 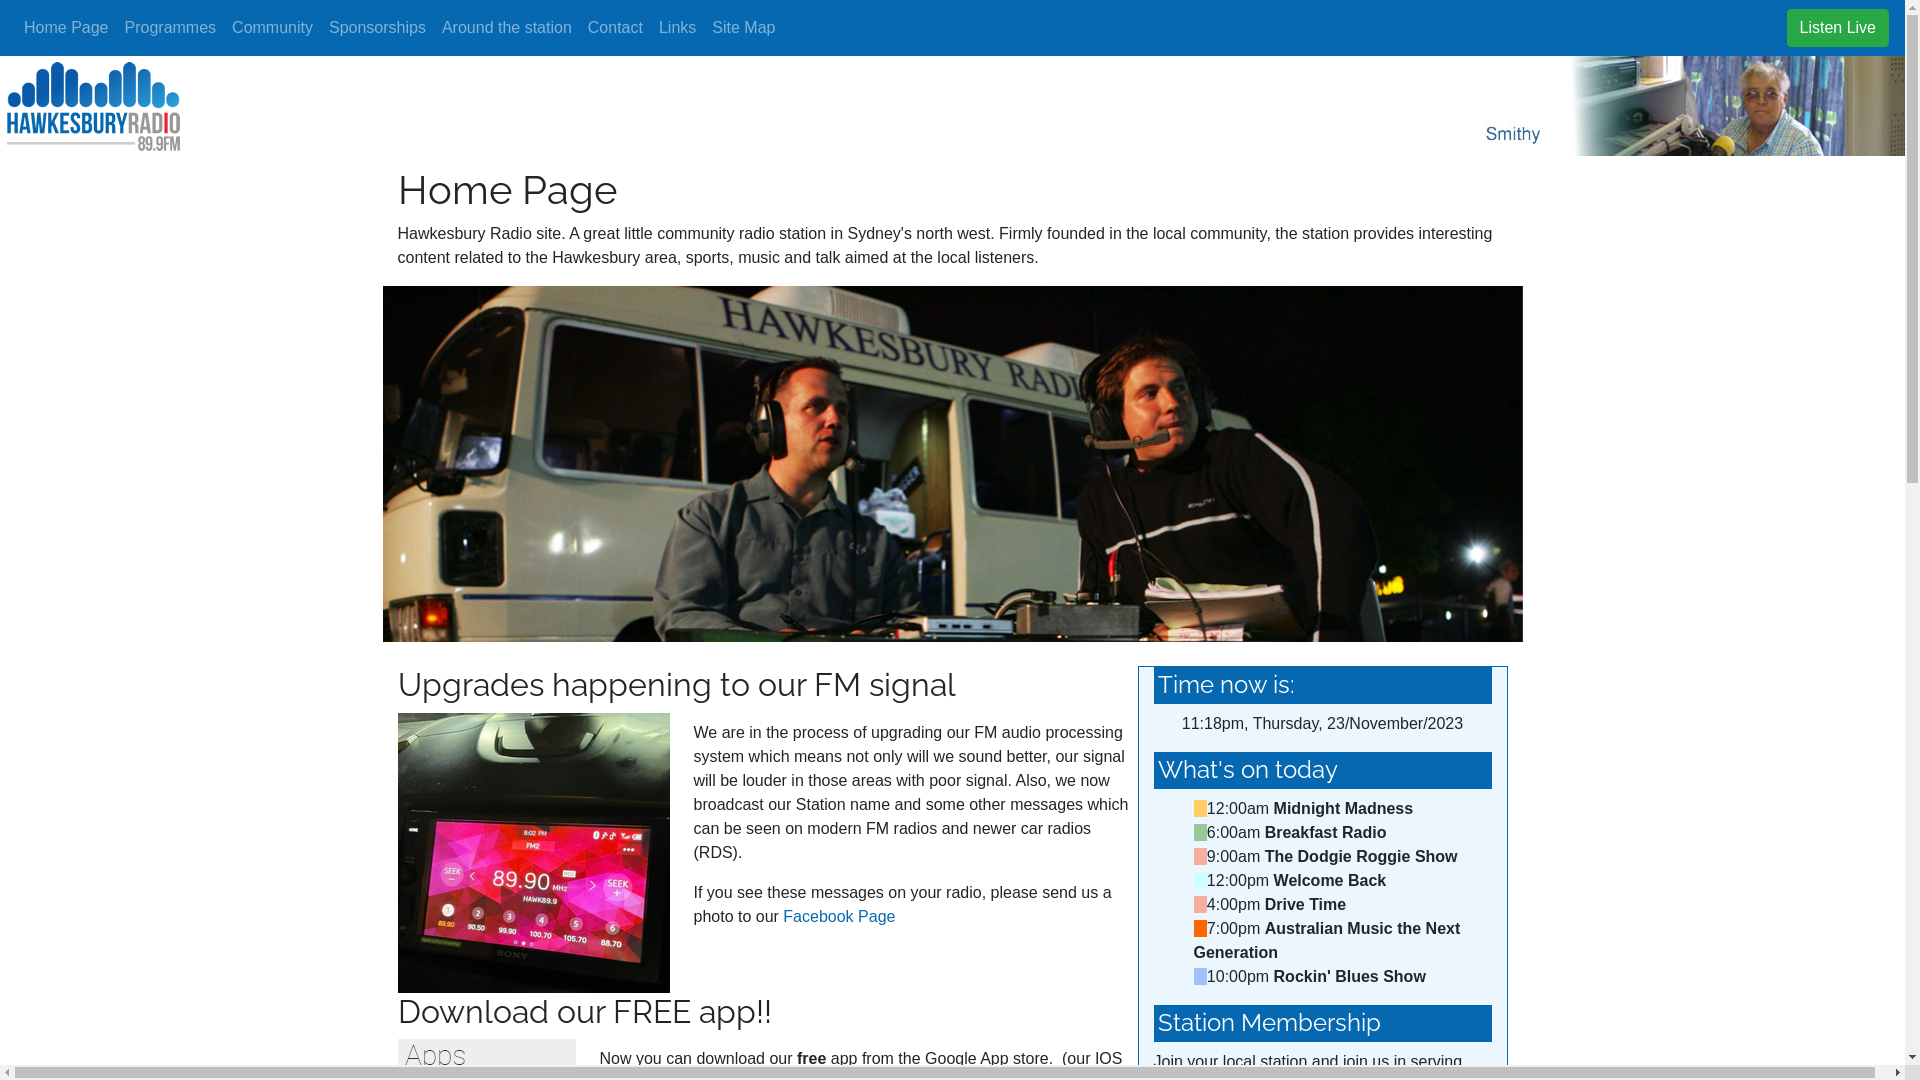 What do you see at coordinates (170, 28) in the screenshot?
I see `Programmes` at bounding box center [170, 28].